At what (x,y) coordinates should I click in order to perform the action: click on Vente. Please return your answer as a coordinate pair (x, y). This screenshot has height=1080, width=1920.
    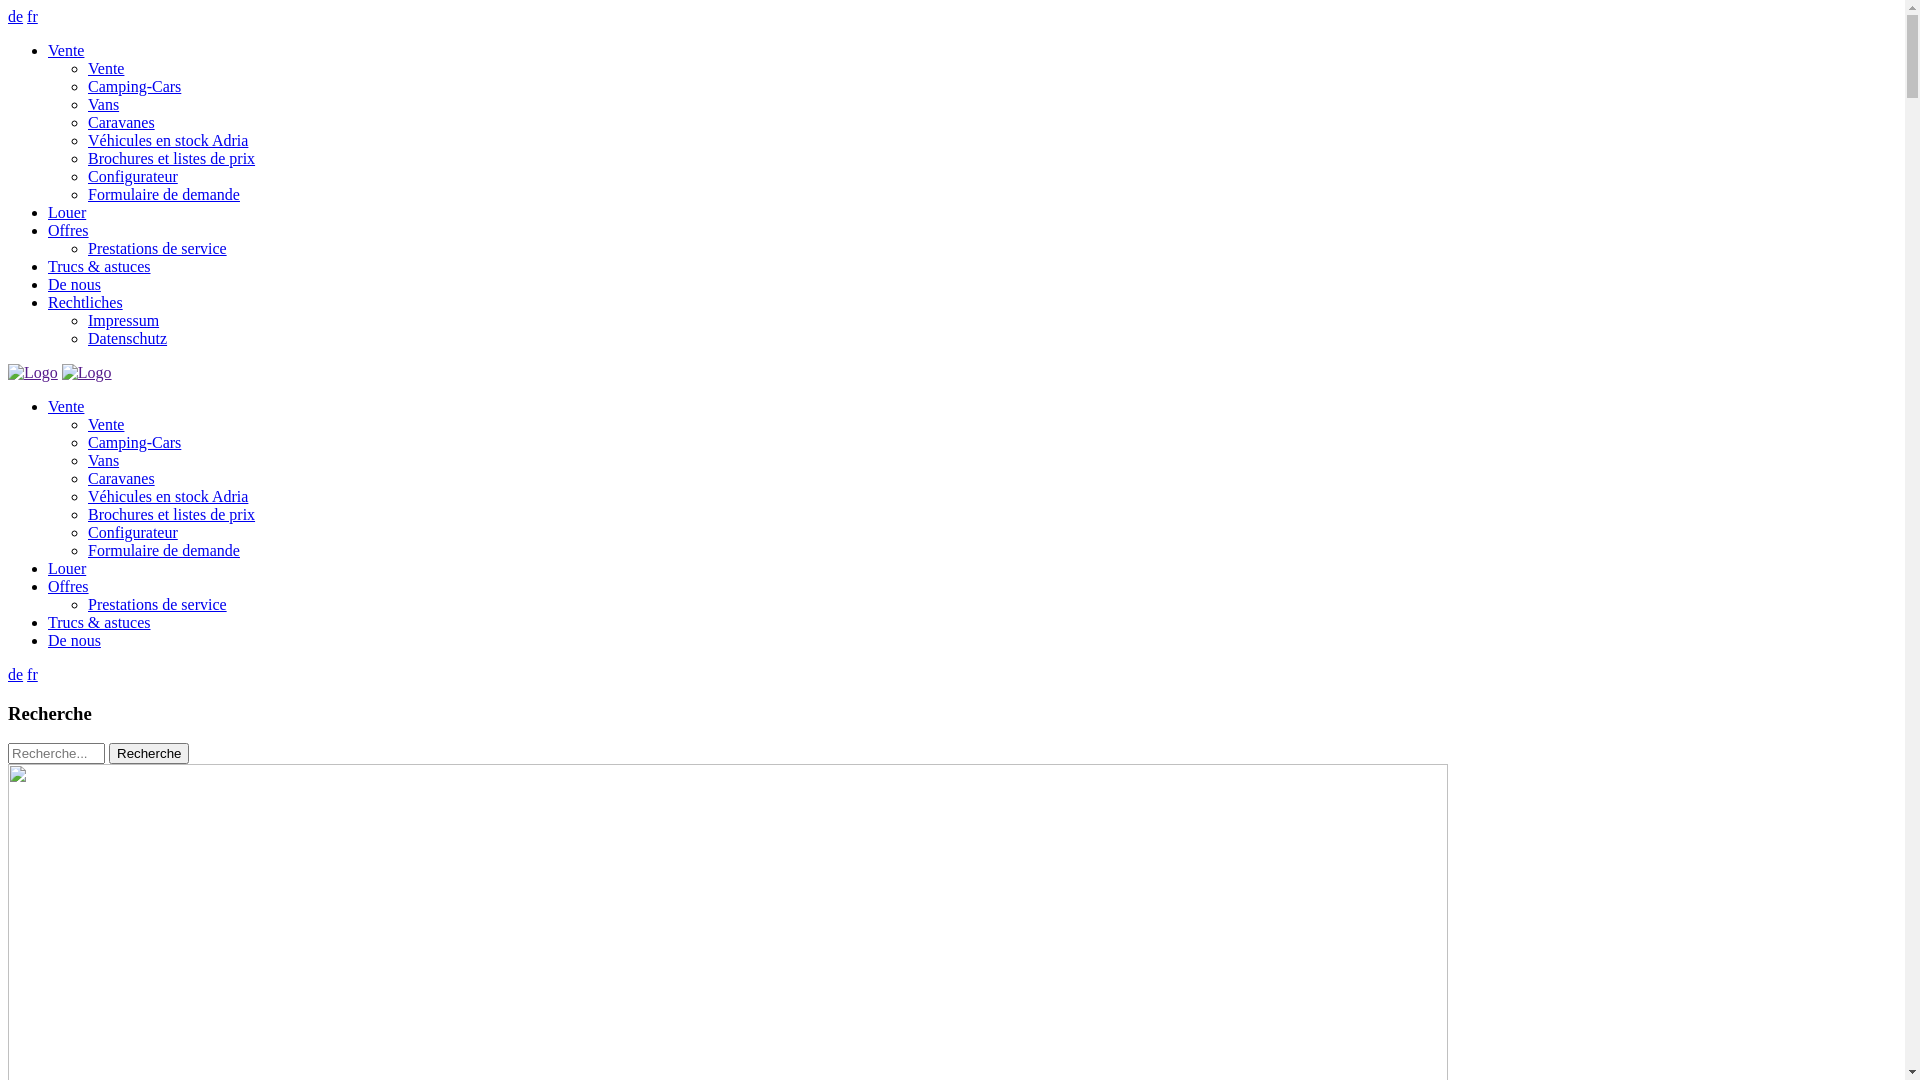
    Looking at the image, I should click on (66, 50).